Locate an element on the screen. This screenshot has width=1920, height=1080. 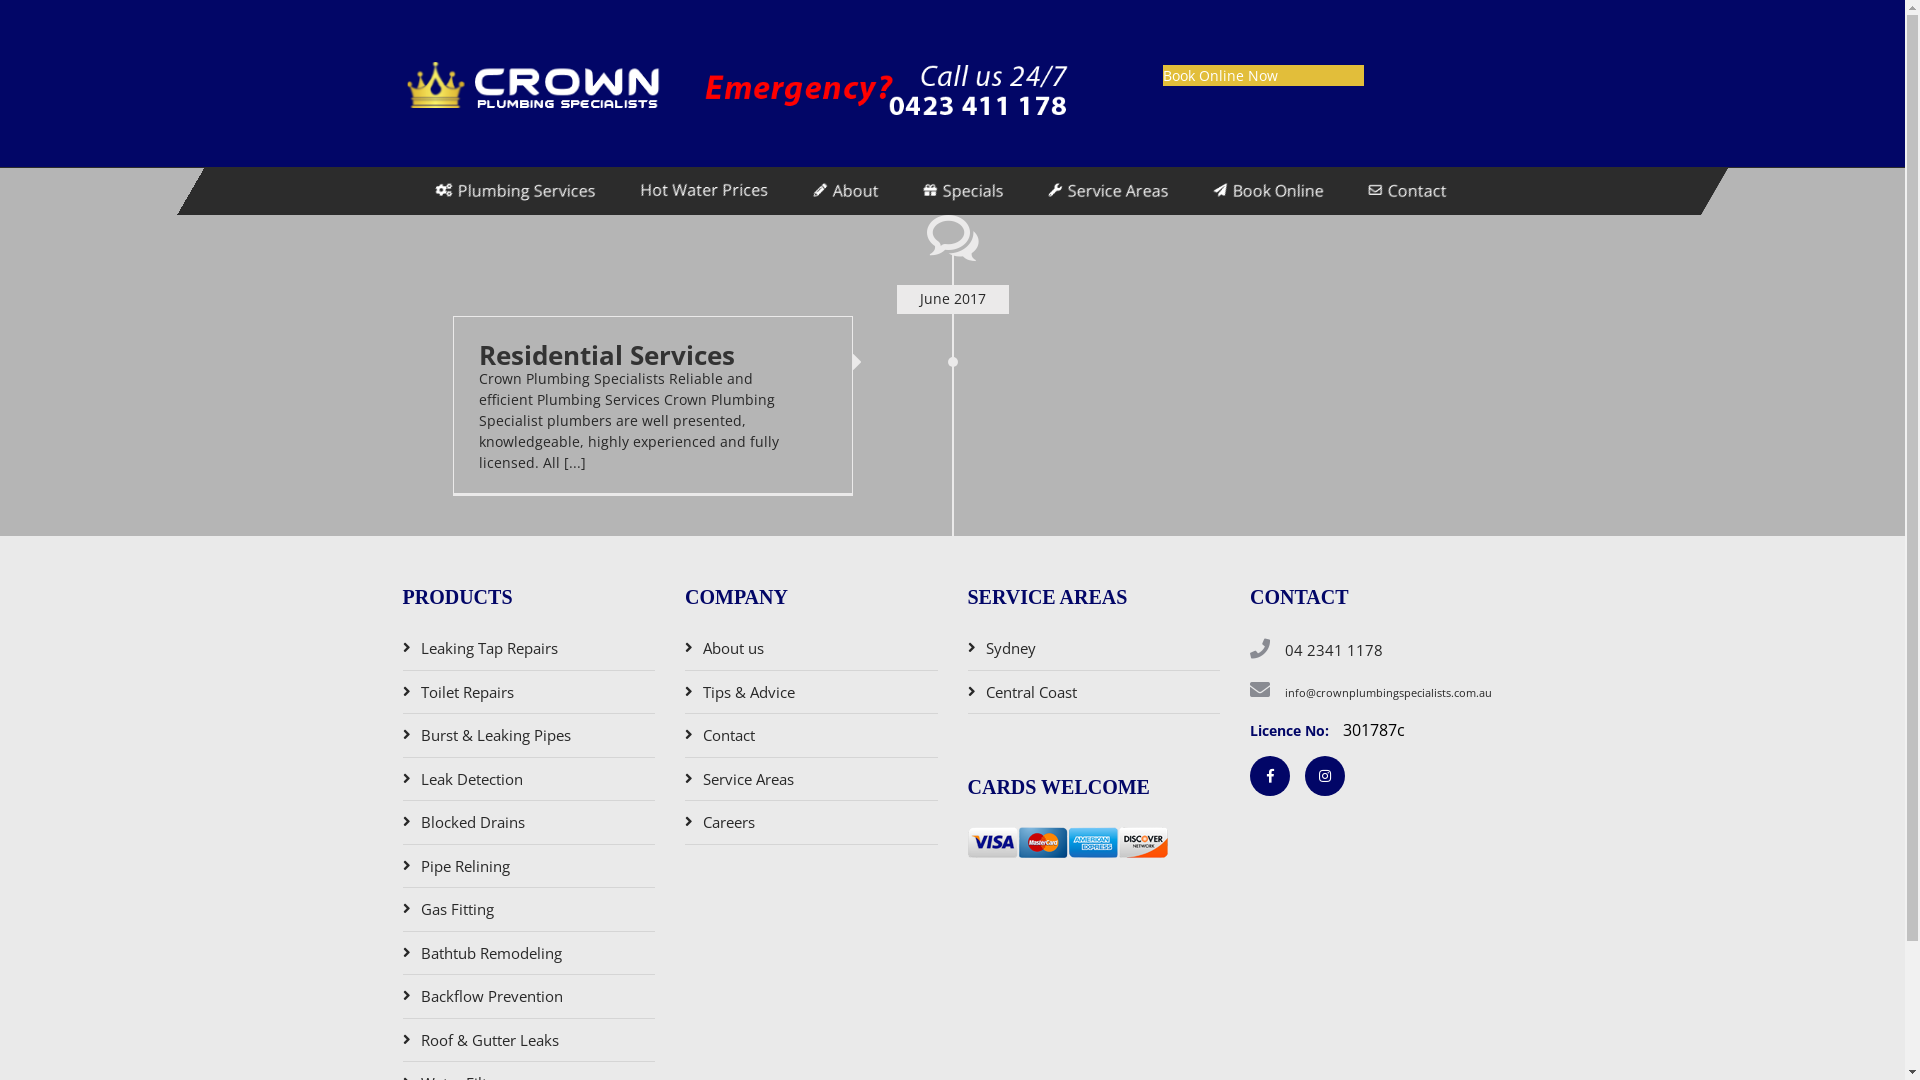
Sydney is located at coordinates (1011, 648).